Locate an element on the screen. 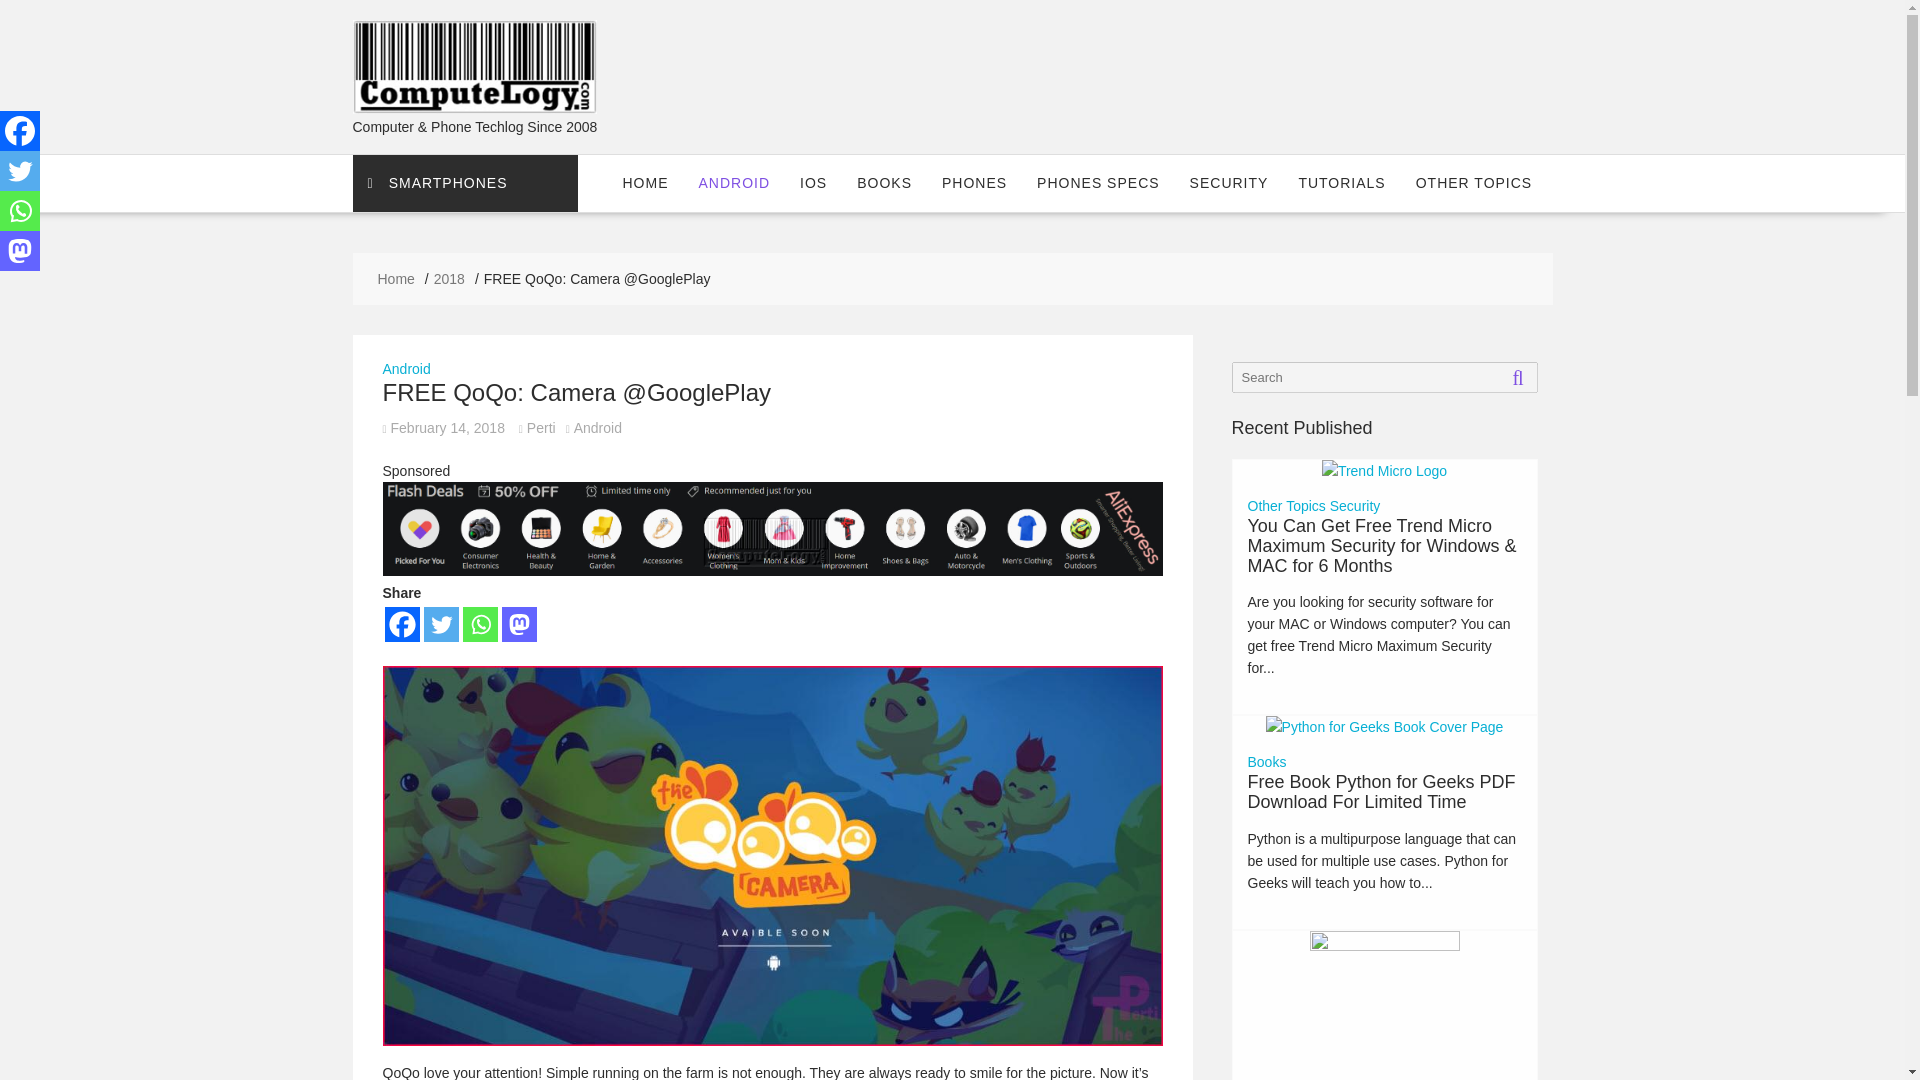  BOOKS is located at coordinates (884, 182).